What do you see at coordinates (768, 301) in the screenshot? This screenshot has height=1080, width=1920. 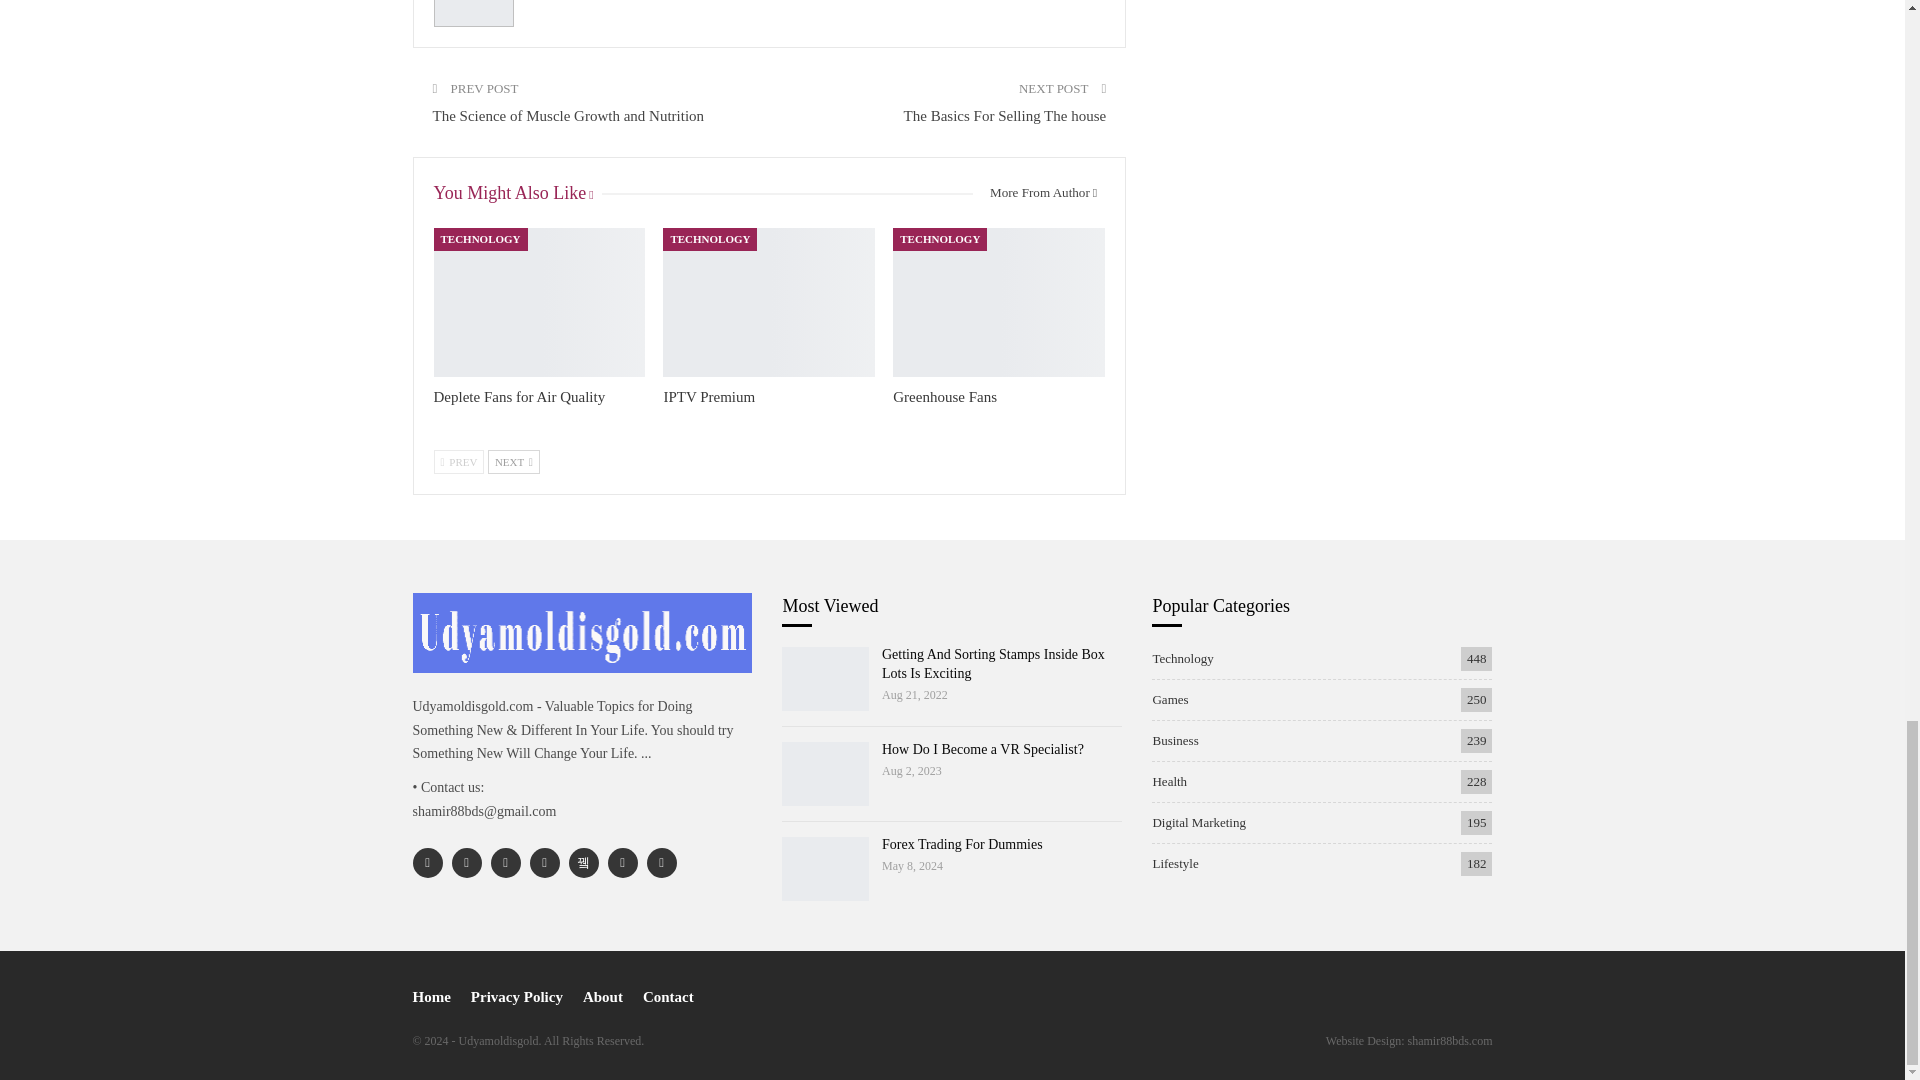 I see `IPTV Premium` at bounding box center [768, 301].